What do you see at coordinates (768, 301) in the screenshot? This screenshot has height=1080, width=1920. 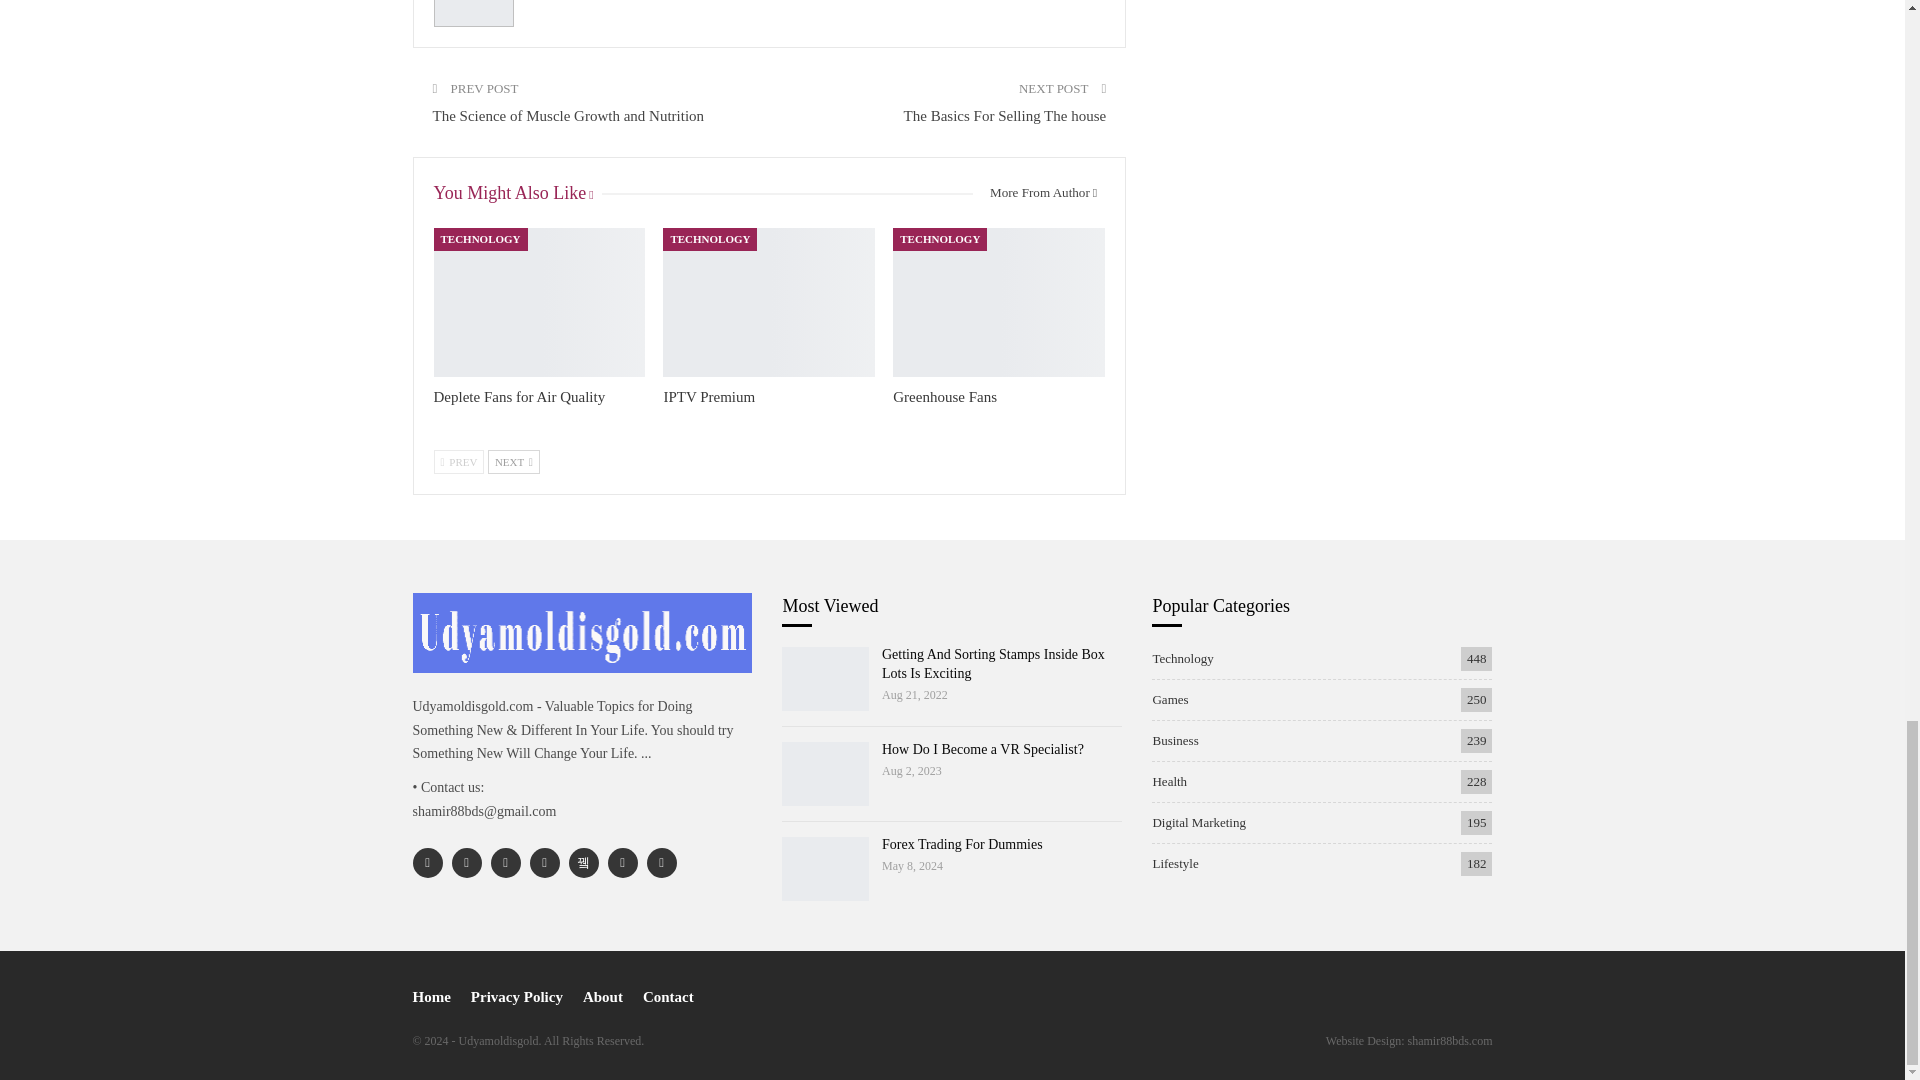 I see `IPTV Premium` at bounding box center [768, 301].